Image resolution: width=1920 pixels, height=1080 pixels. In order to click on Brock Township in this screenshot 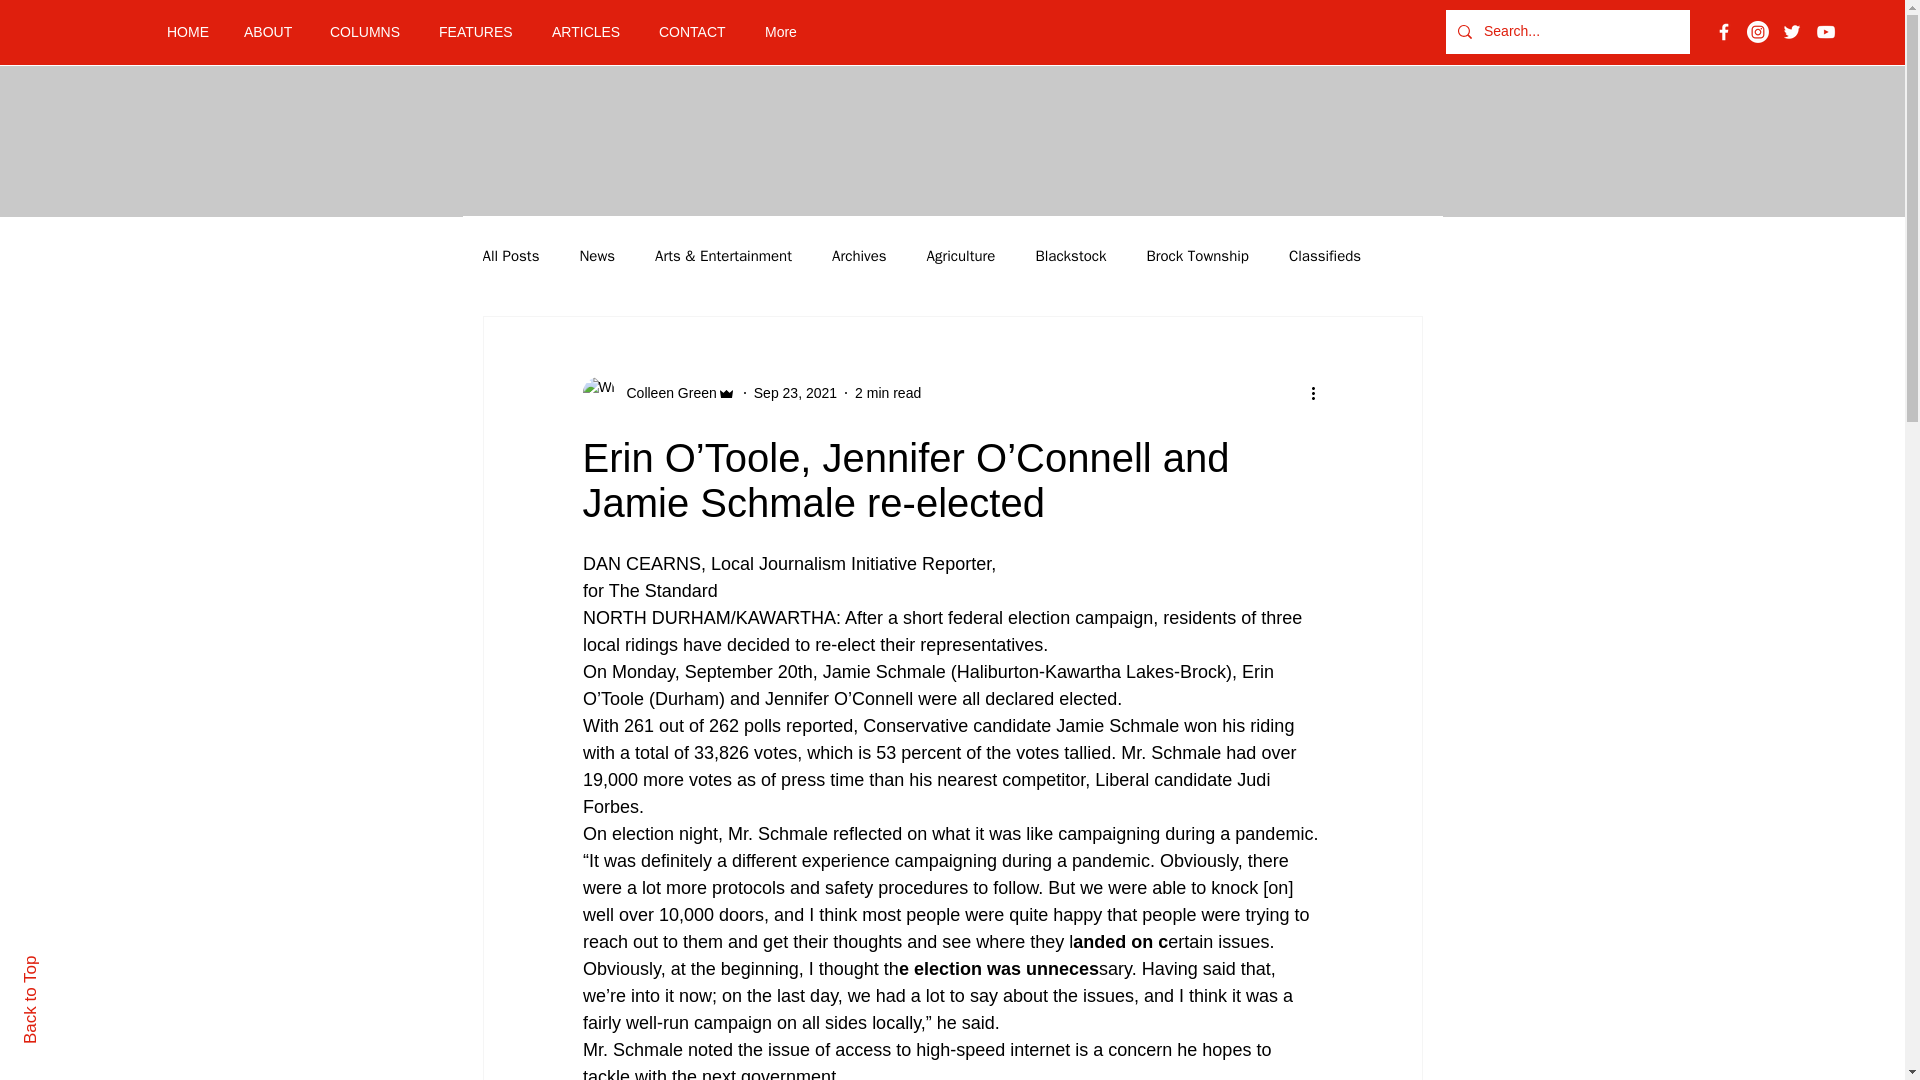, I will do `click(1197, 255)`.